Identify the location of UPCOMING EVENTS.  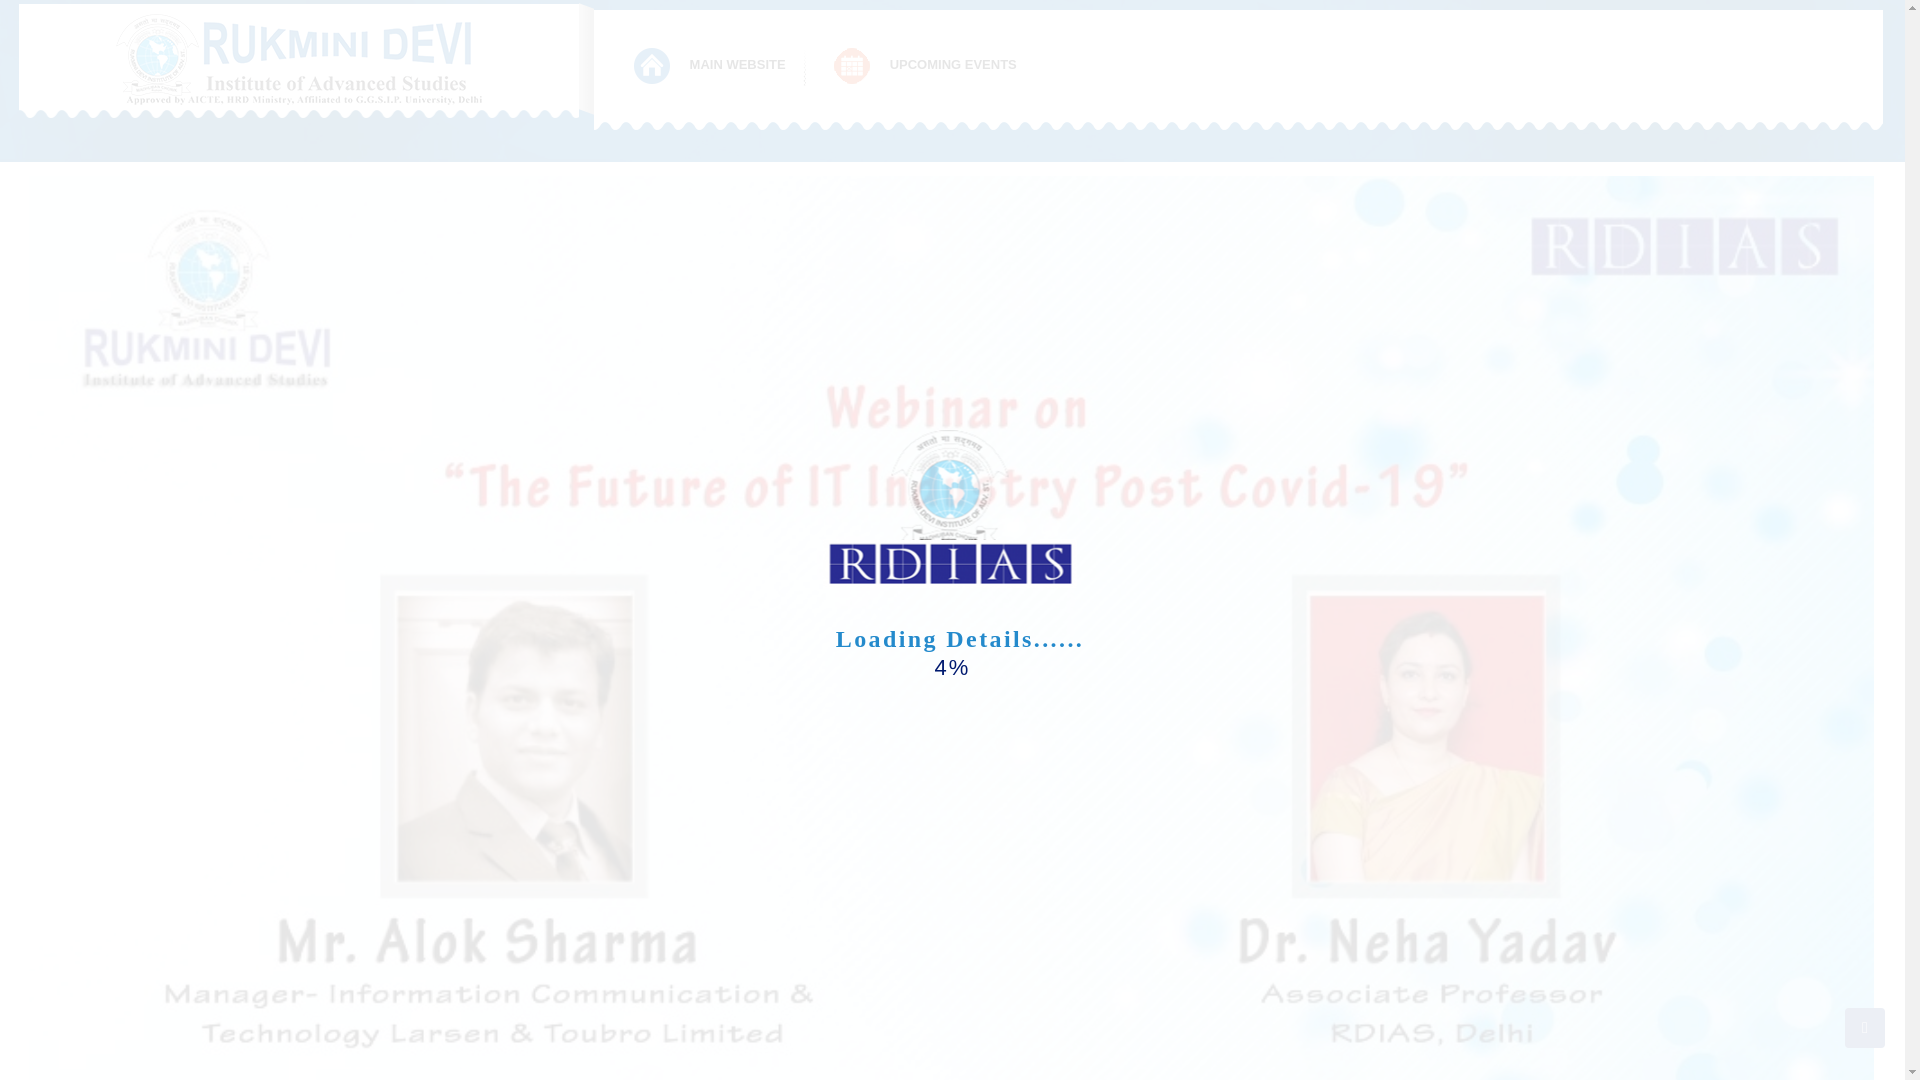
(926, 66).